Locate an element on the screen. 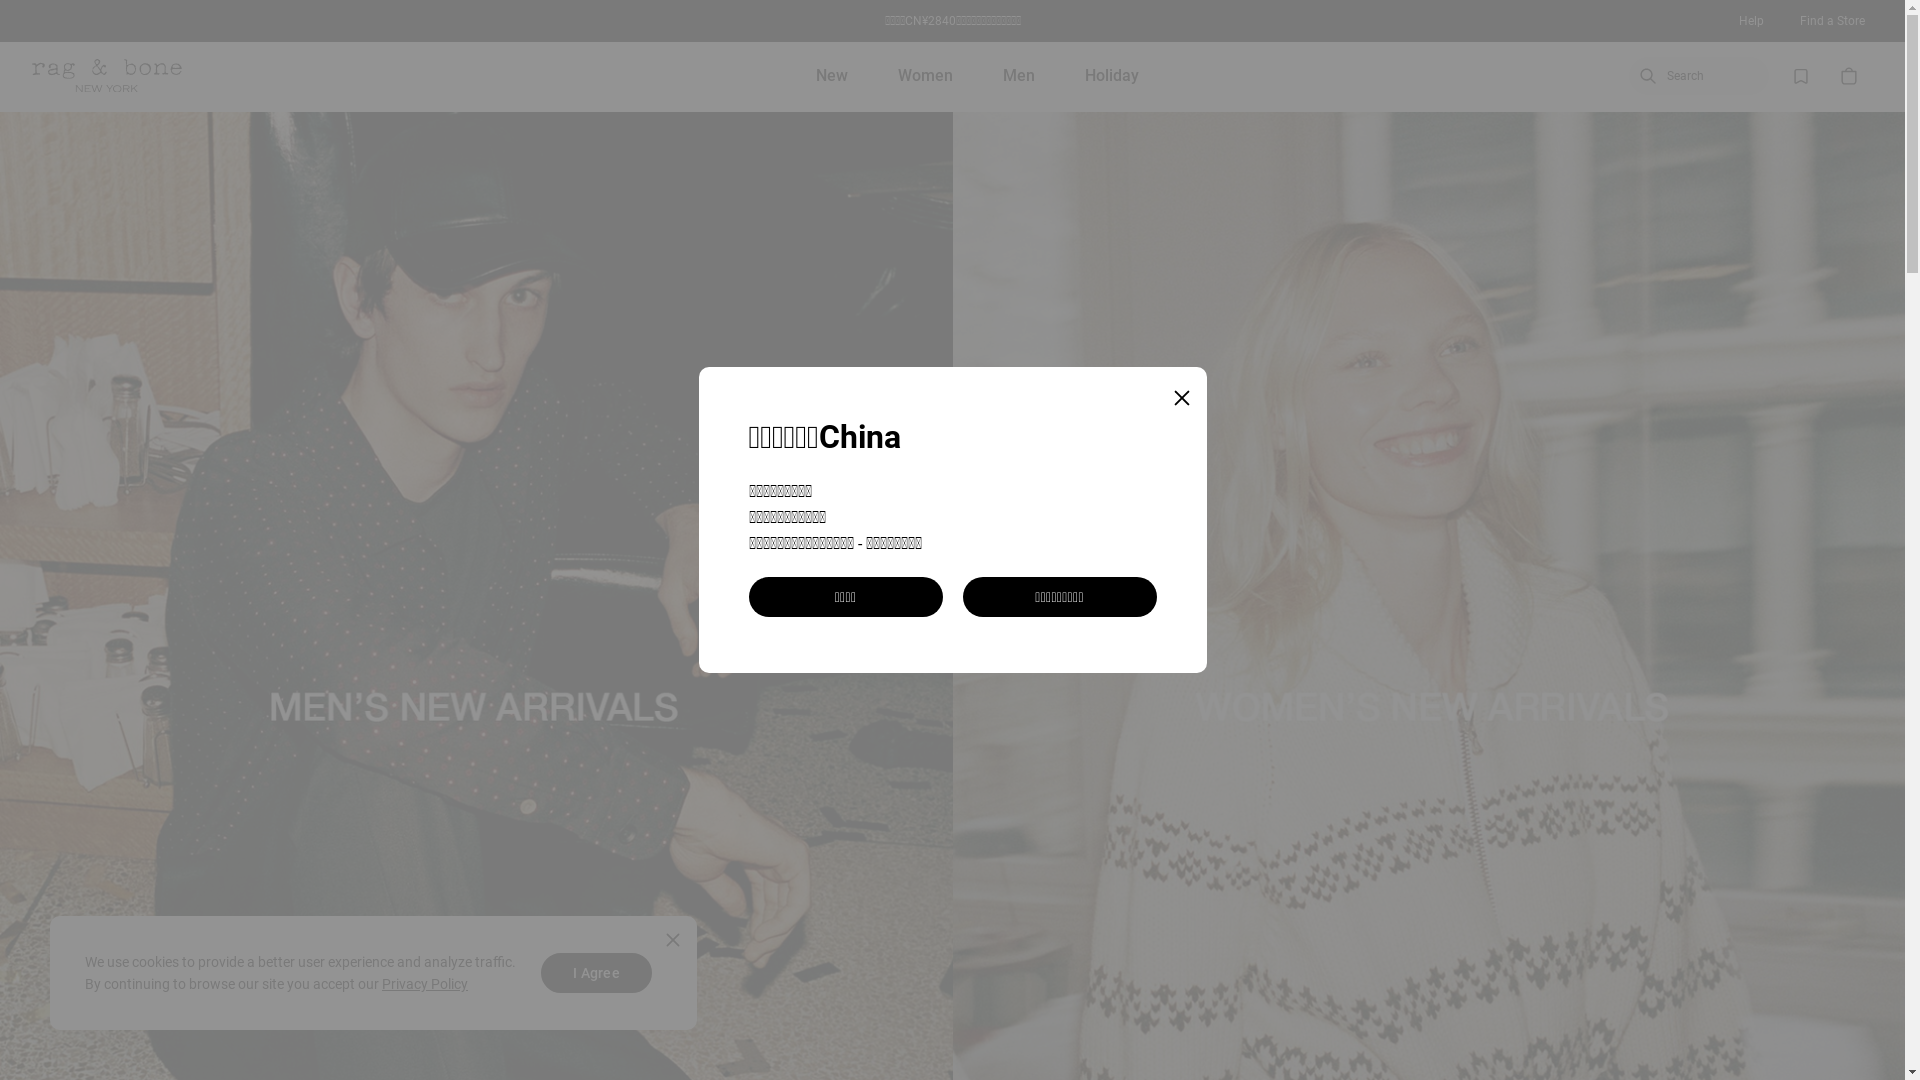 The height and width of the screenshot is (1080, 1920). Home page is located at coordinates (107, 76).